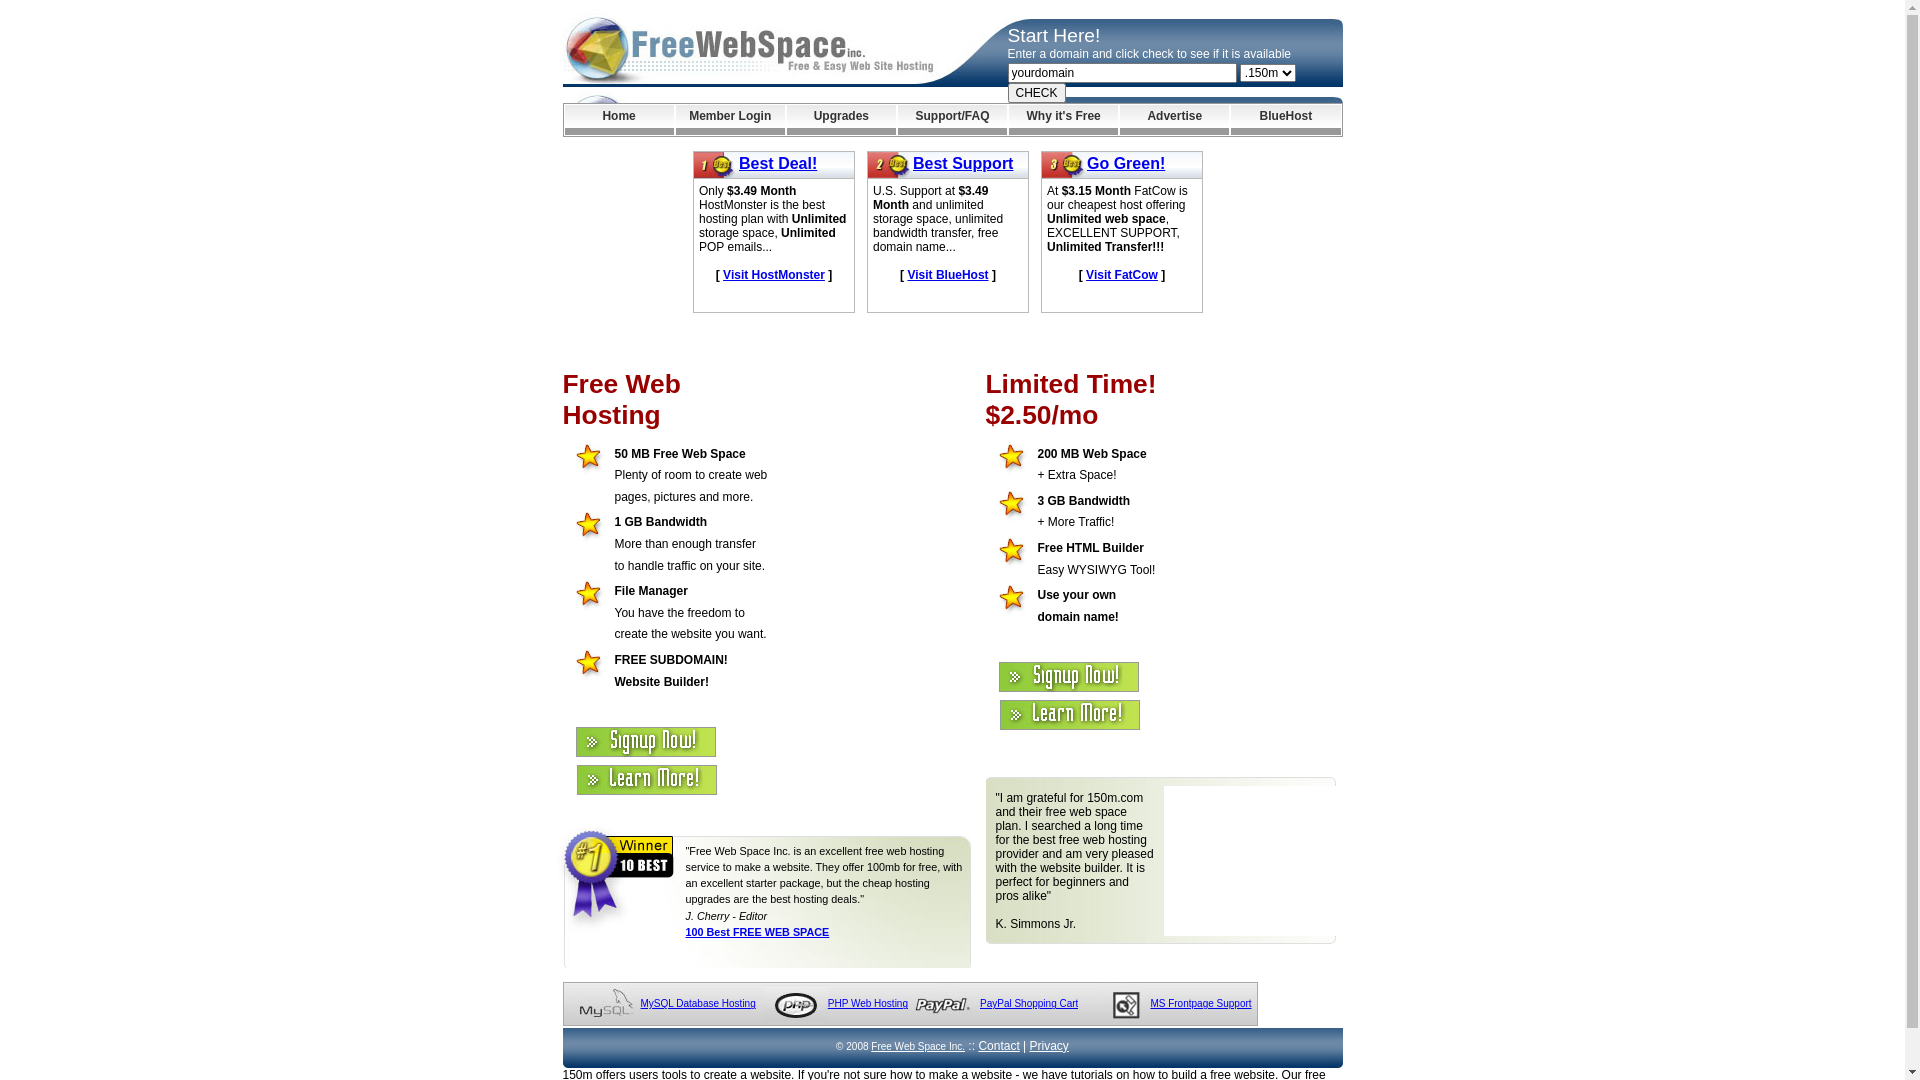 Image resolution: width=1920 pixels, height=1080 pixels. Describe the element at coordinates (758, 932) in the screenshot. I see `100 Best FREE WEB SPACE` at that location.